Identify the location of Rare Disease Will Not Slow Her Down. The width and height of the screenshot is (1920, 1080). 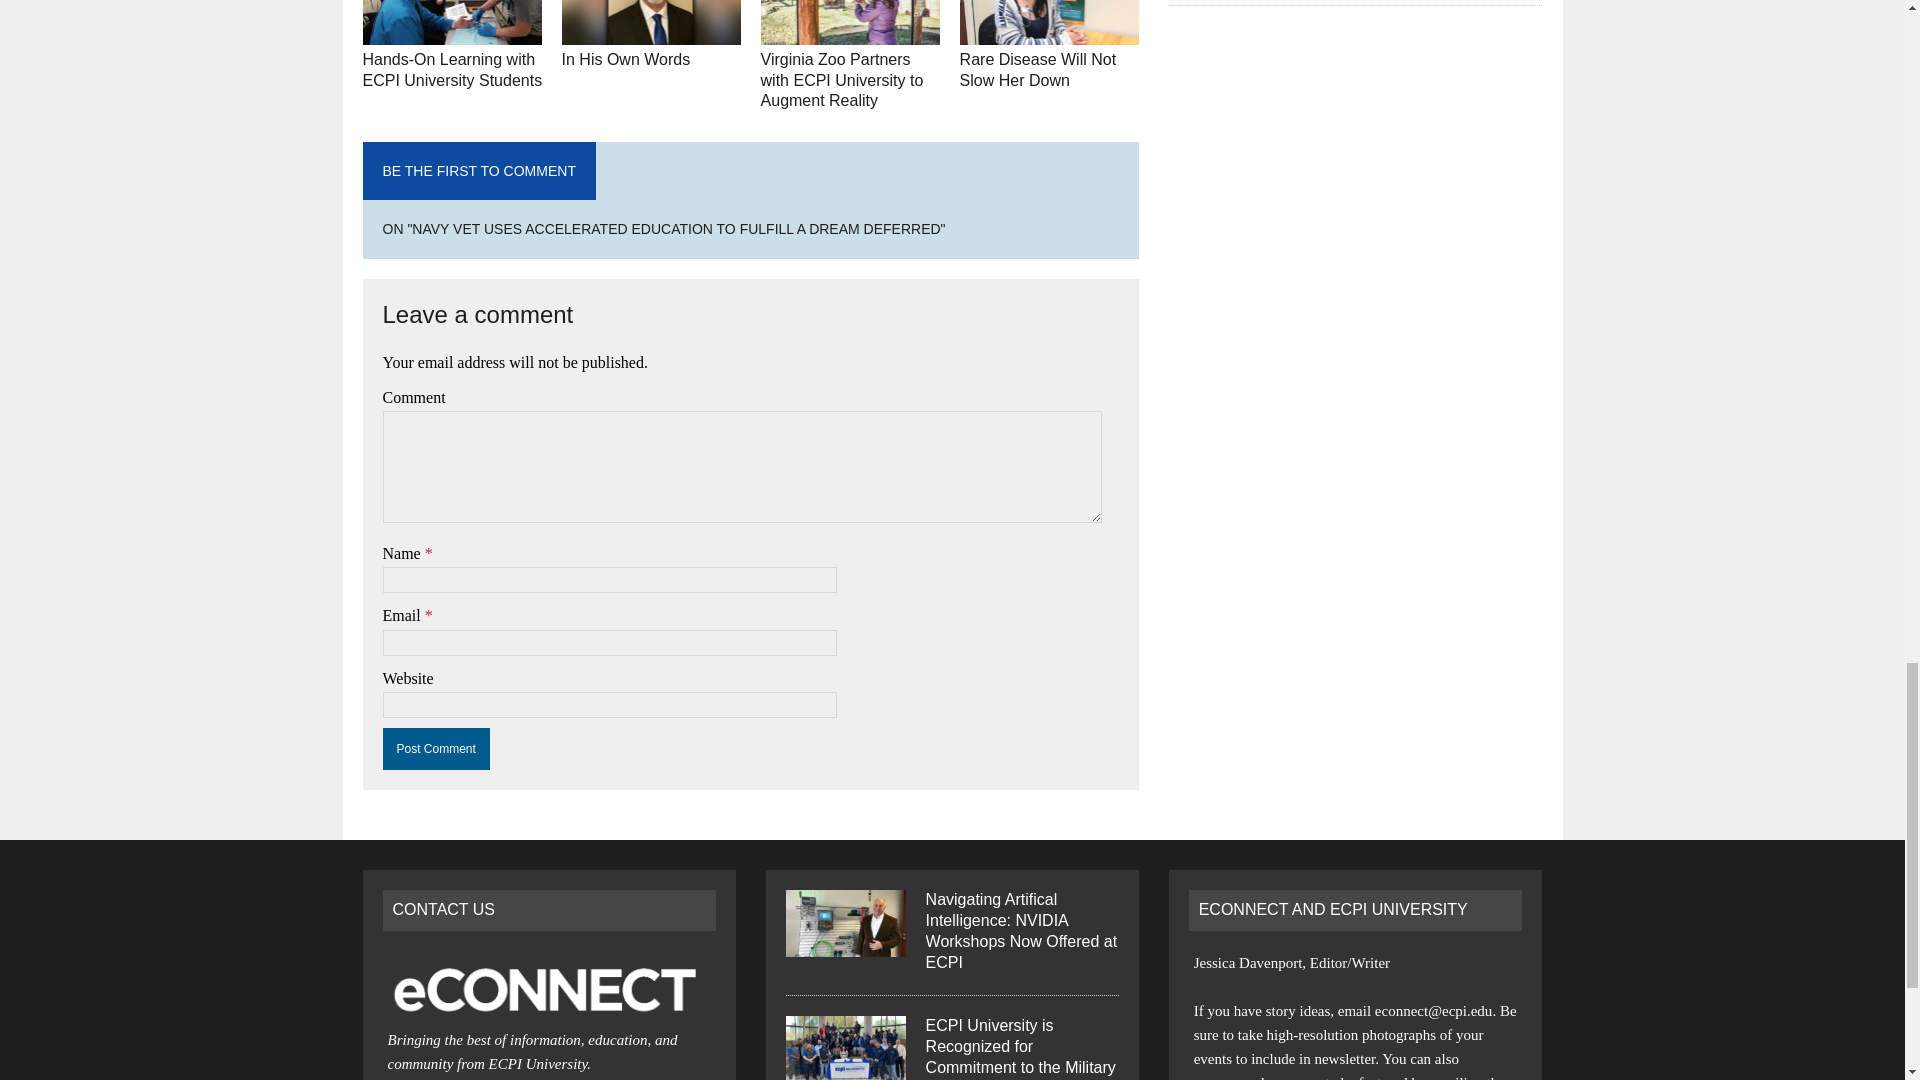
(1050, 30).